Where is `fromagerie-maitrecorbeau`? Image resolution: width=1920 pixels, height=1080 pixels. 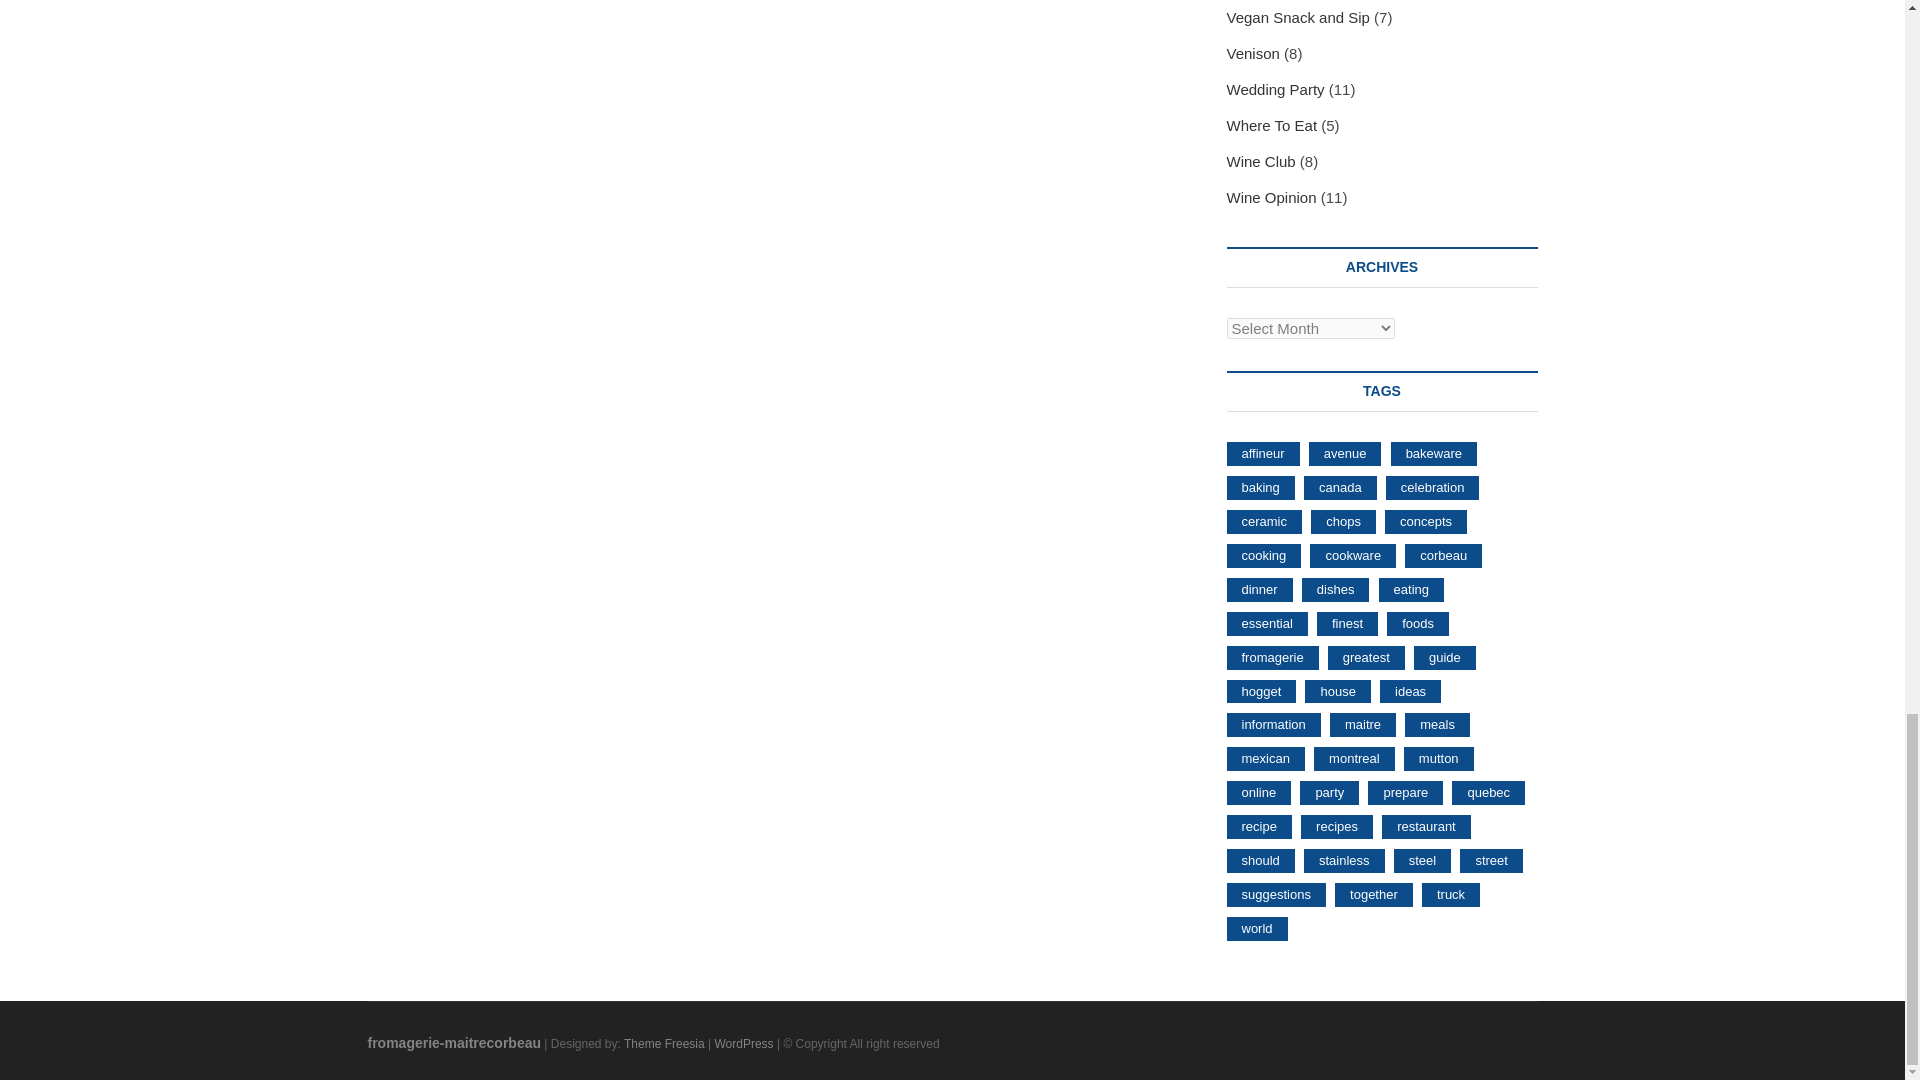
fromagerie-maitrecorbeau is located at coordinates (454, 1042).